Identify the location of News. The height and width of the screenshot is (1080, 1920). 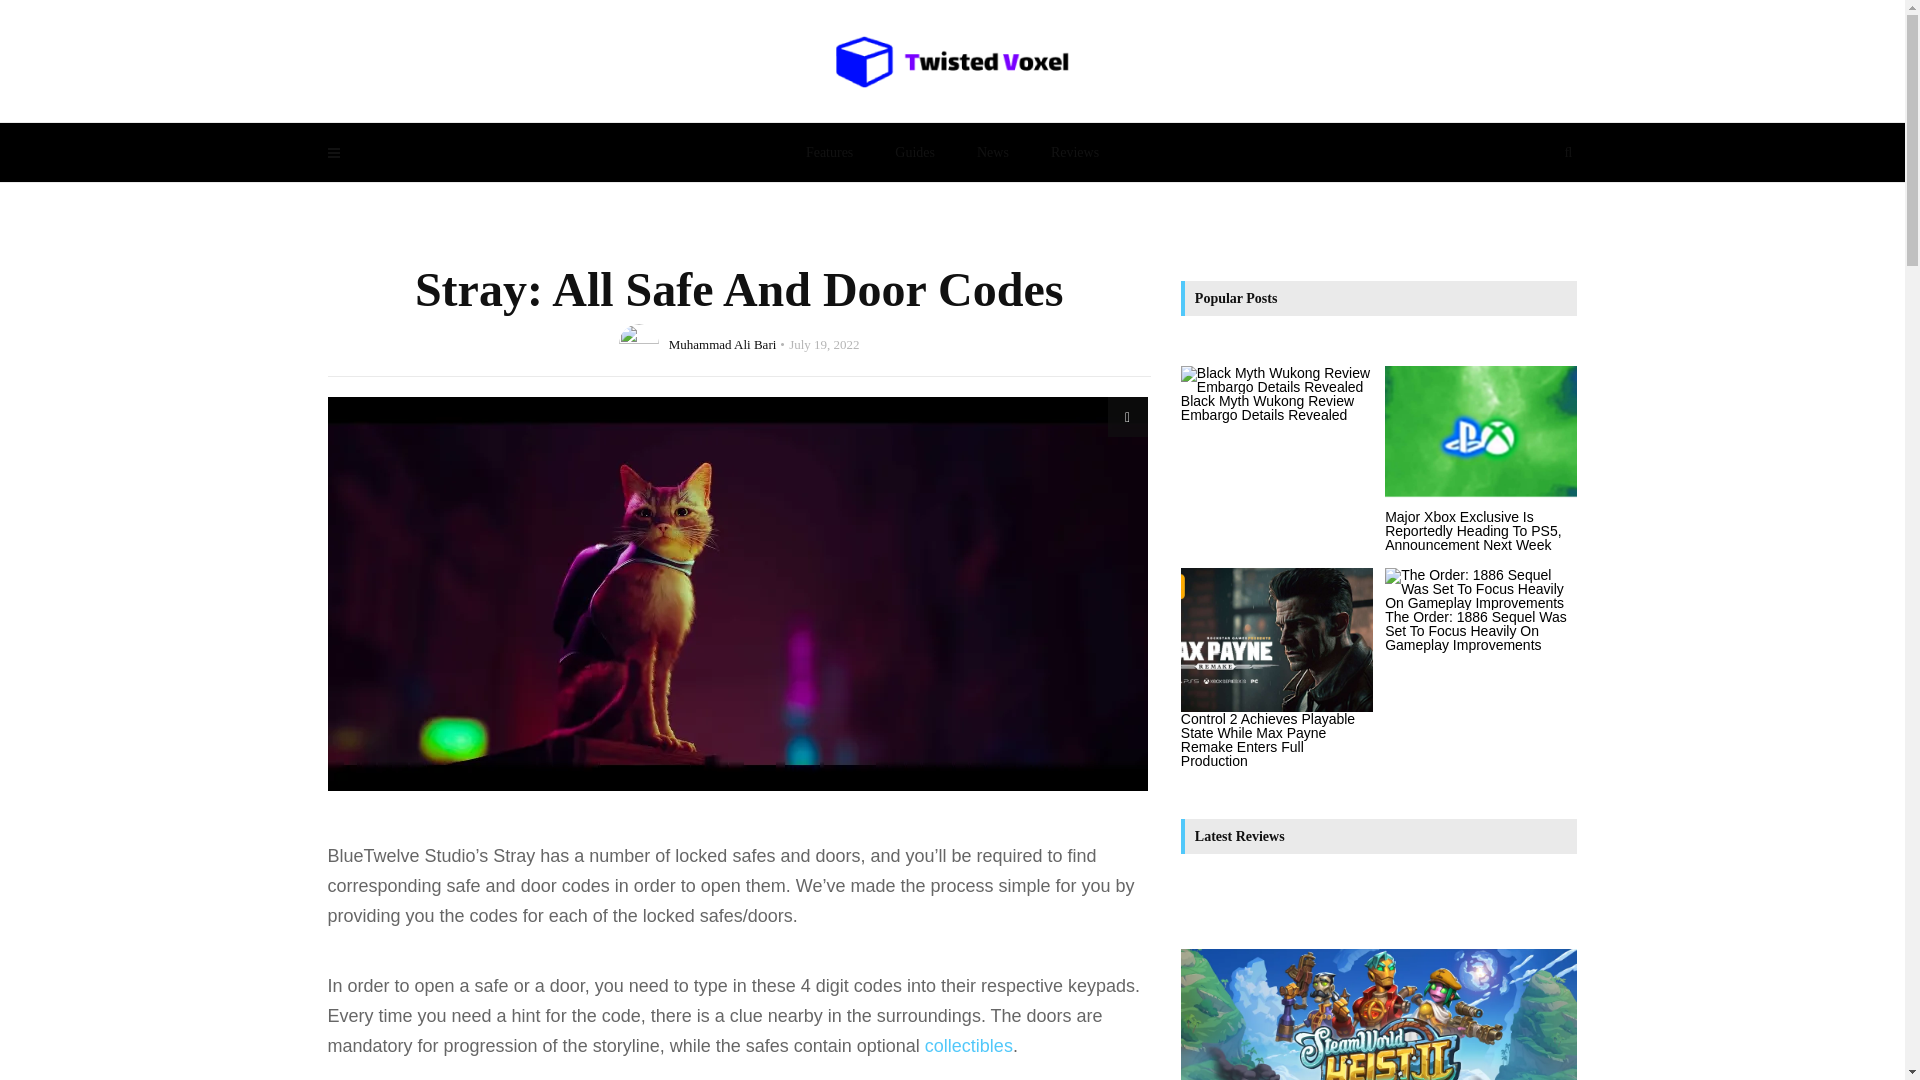
(992, 152).